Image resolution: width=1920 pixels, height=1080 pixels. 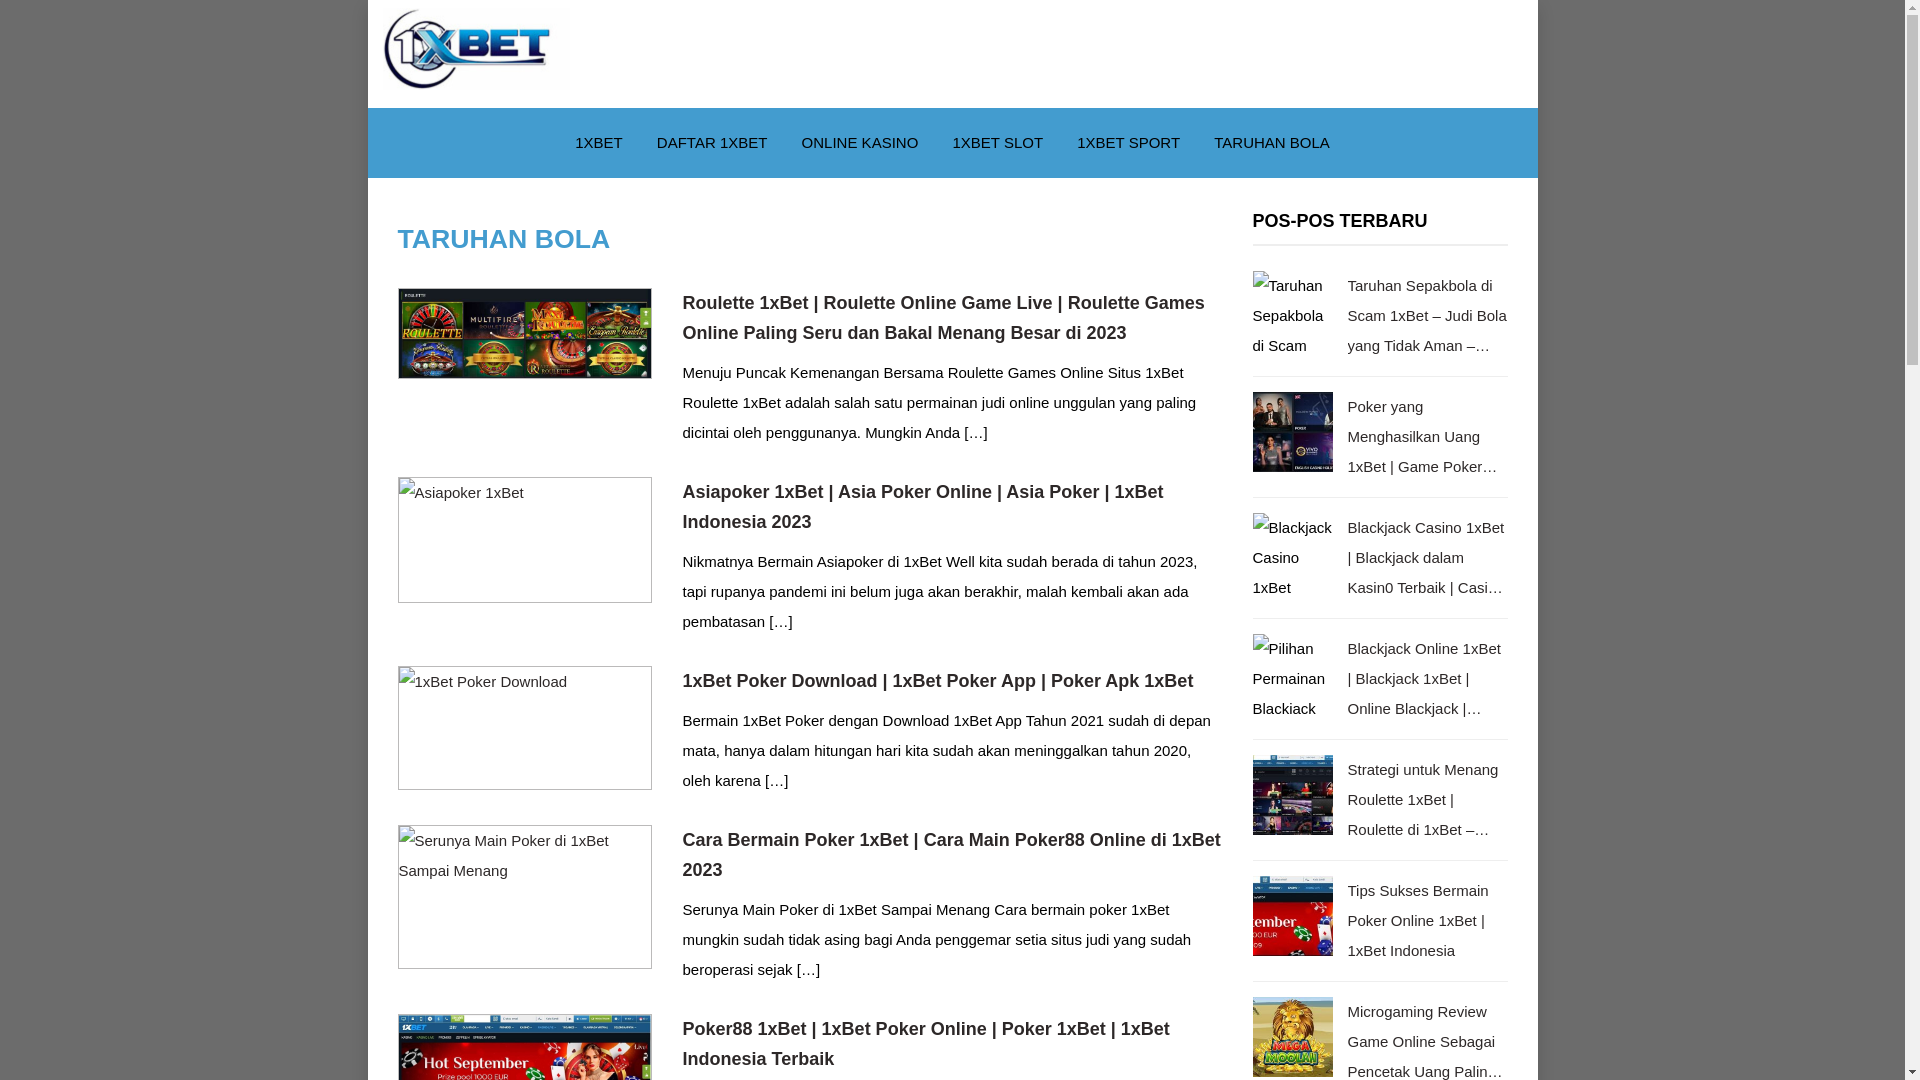 What do you see at coordinates (712, 143) in the screenshot?
I see `DAFTAR 1XBET` at bounding box center [712, 143].